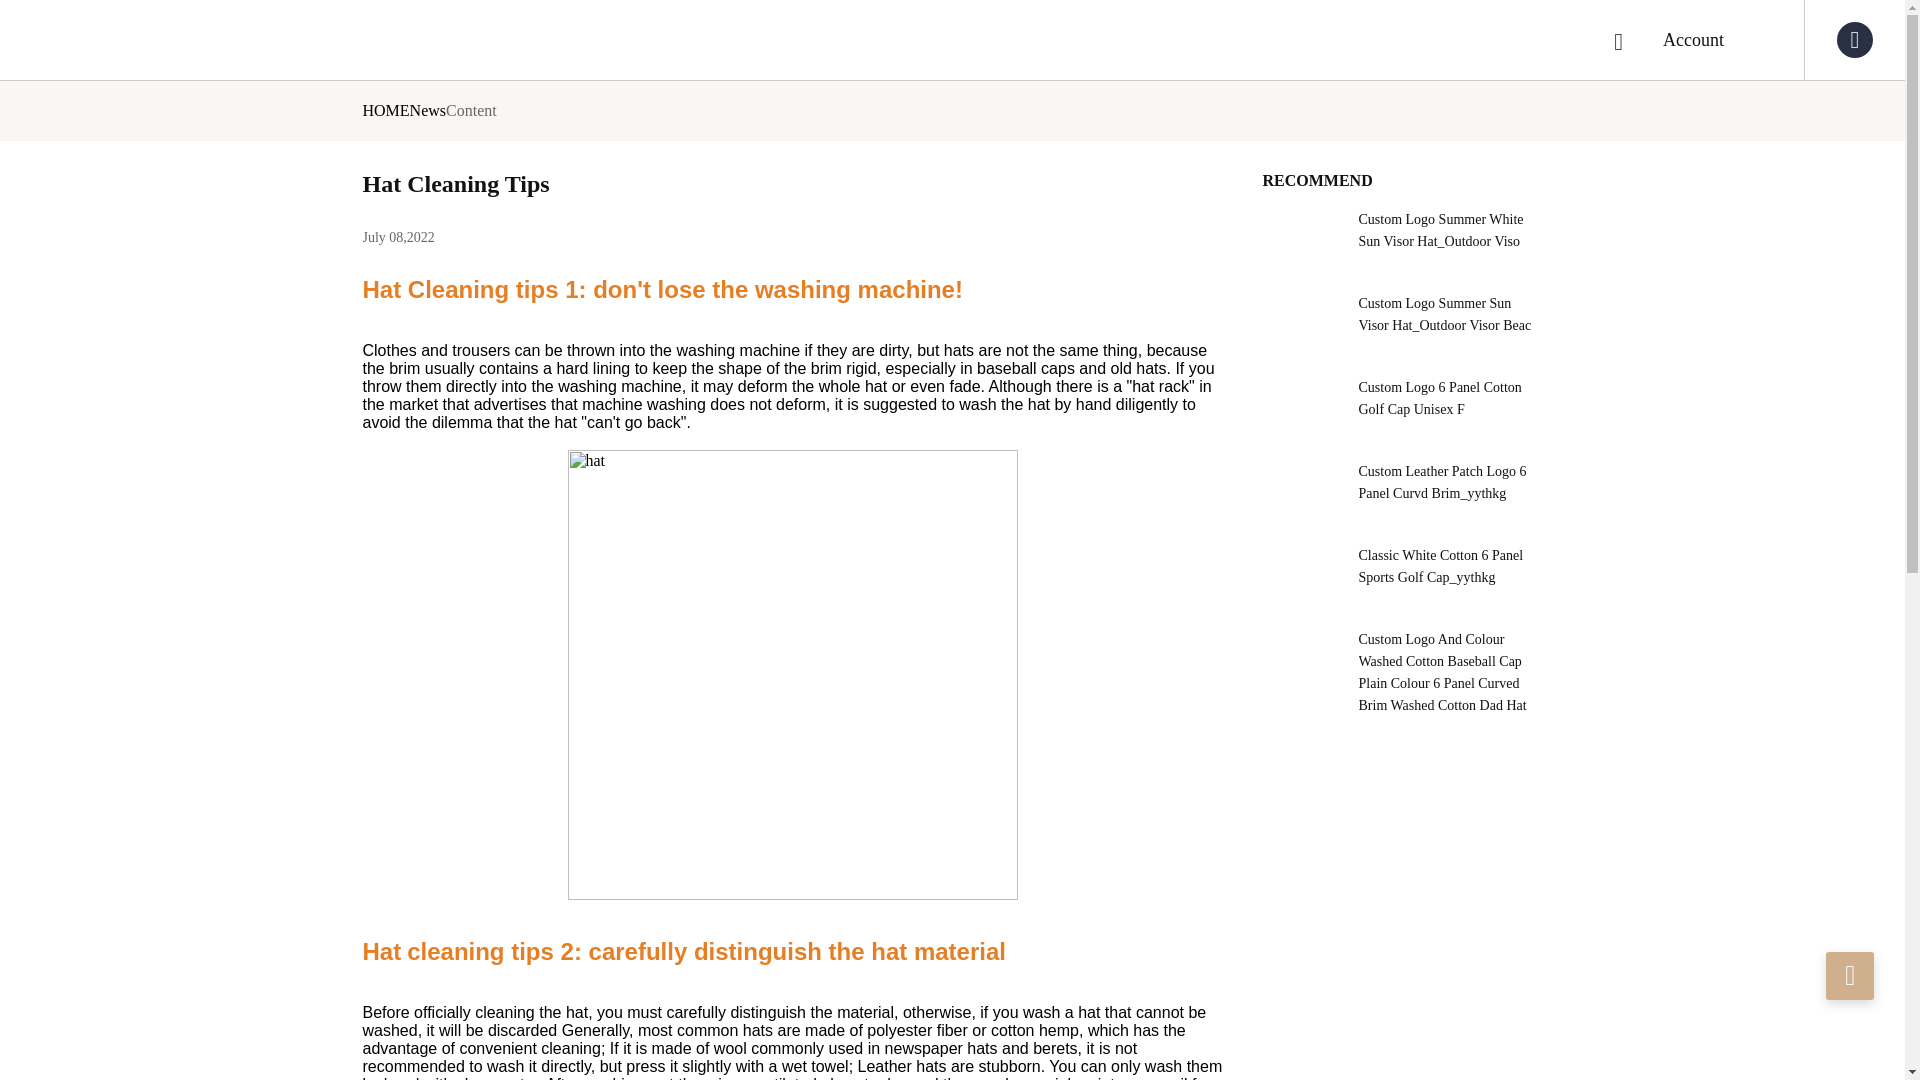  Describe the element at coordinates (1444, 398) in the screenshot. I see `Custom Logo 6 Panel Cotton Golf Cap Unisex F` at that location.